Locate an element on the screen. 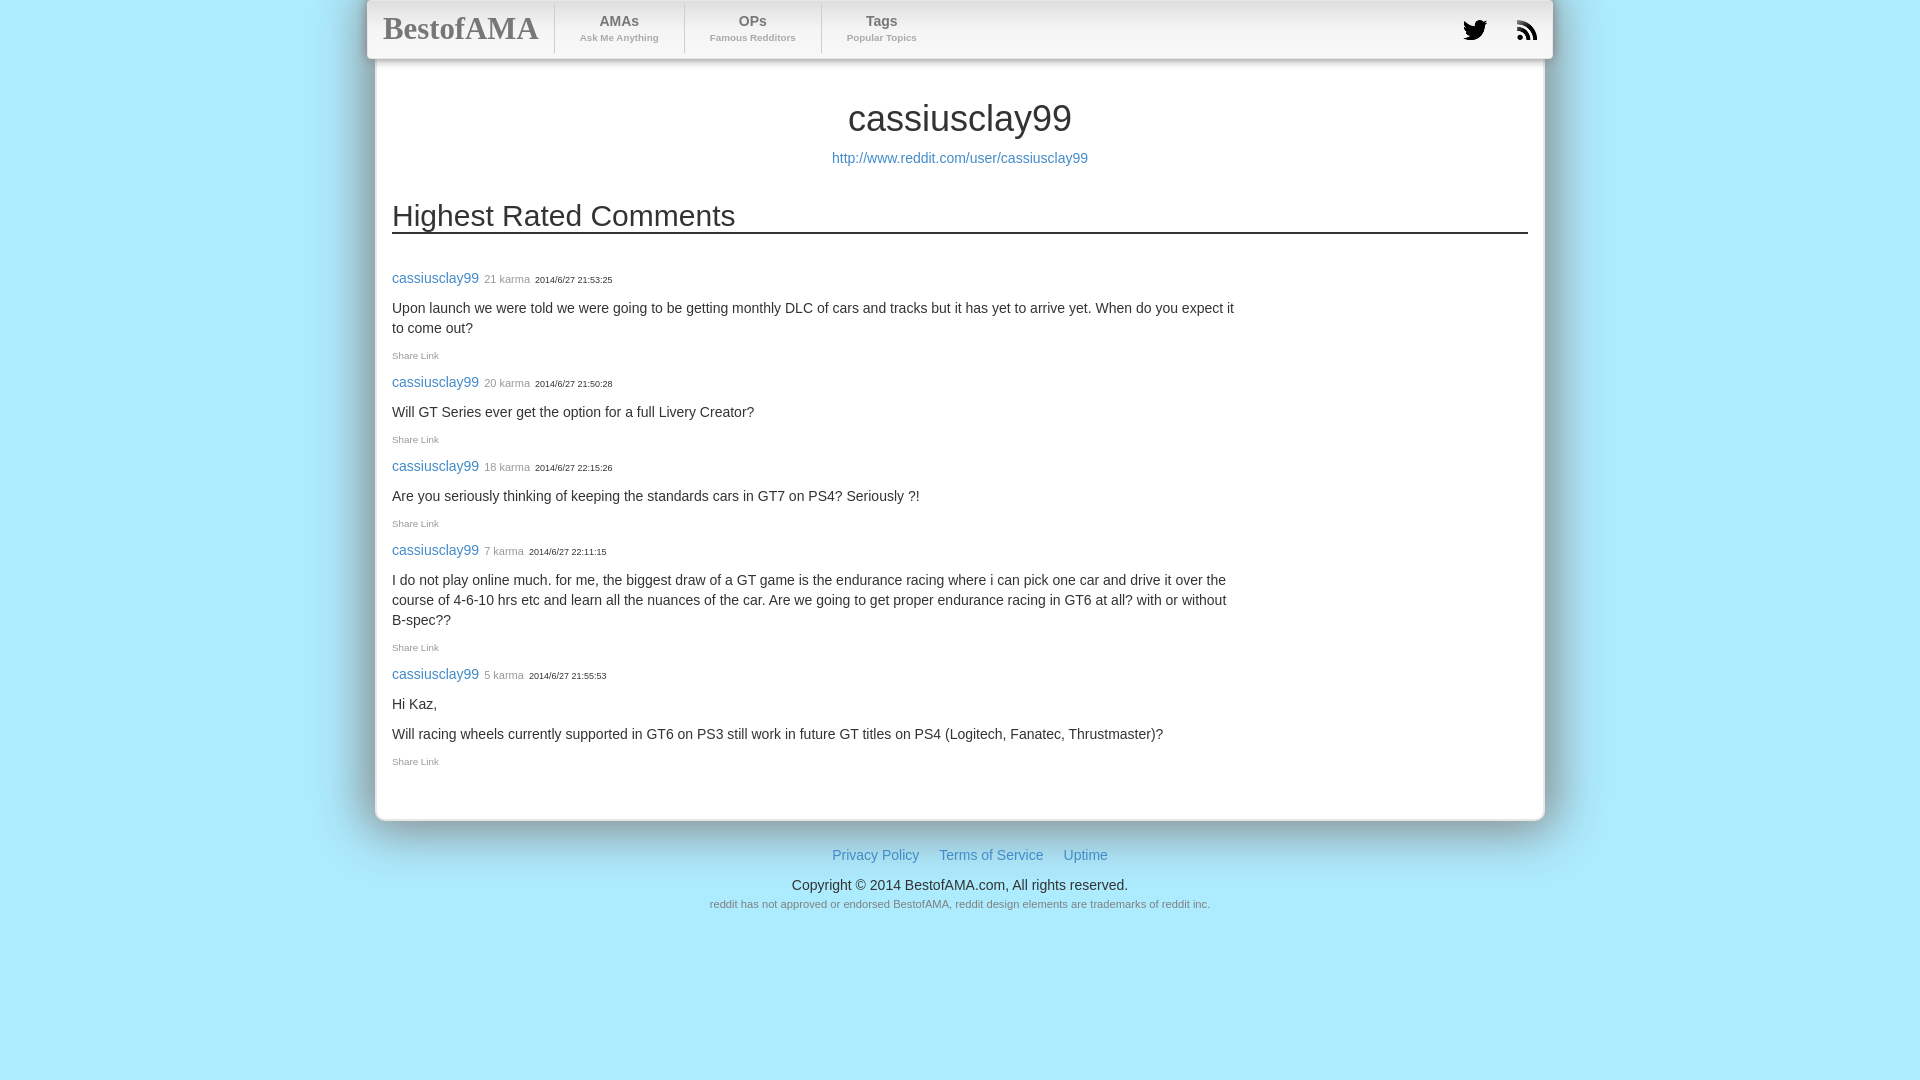  Terms of Service is located at coordinates (990, 854).